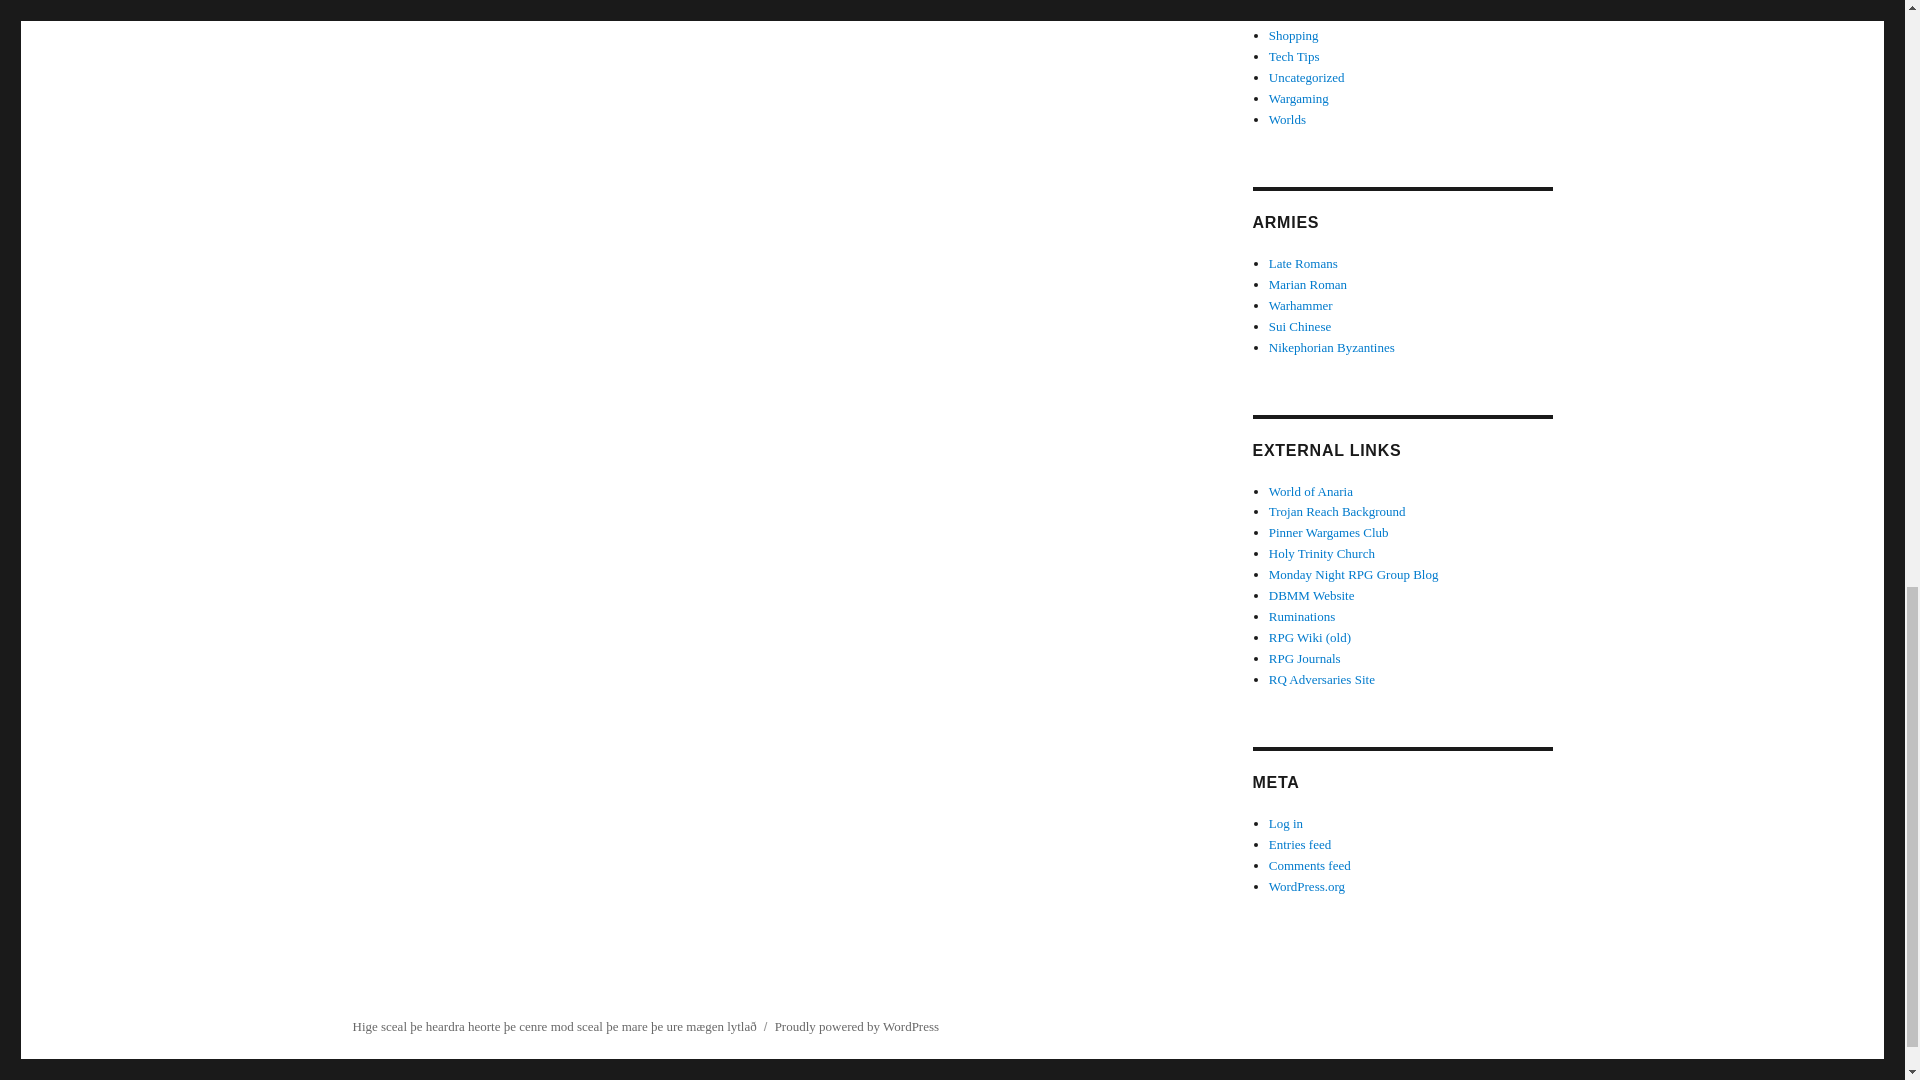 The width and height of the screenshot is (1920, 1080). Describe the element at coordinates (1354, 574) in the screenshot. I see `Monday Night RPG Group Blog` at that location.